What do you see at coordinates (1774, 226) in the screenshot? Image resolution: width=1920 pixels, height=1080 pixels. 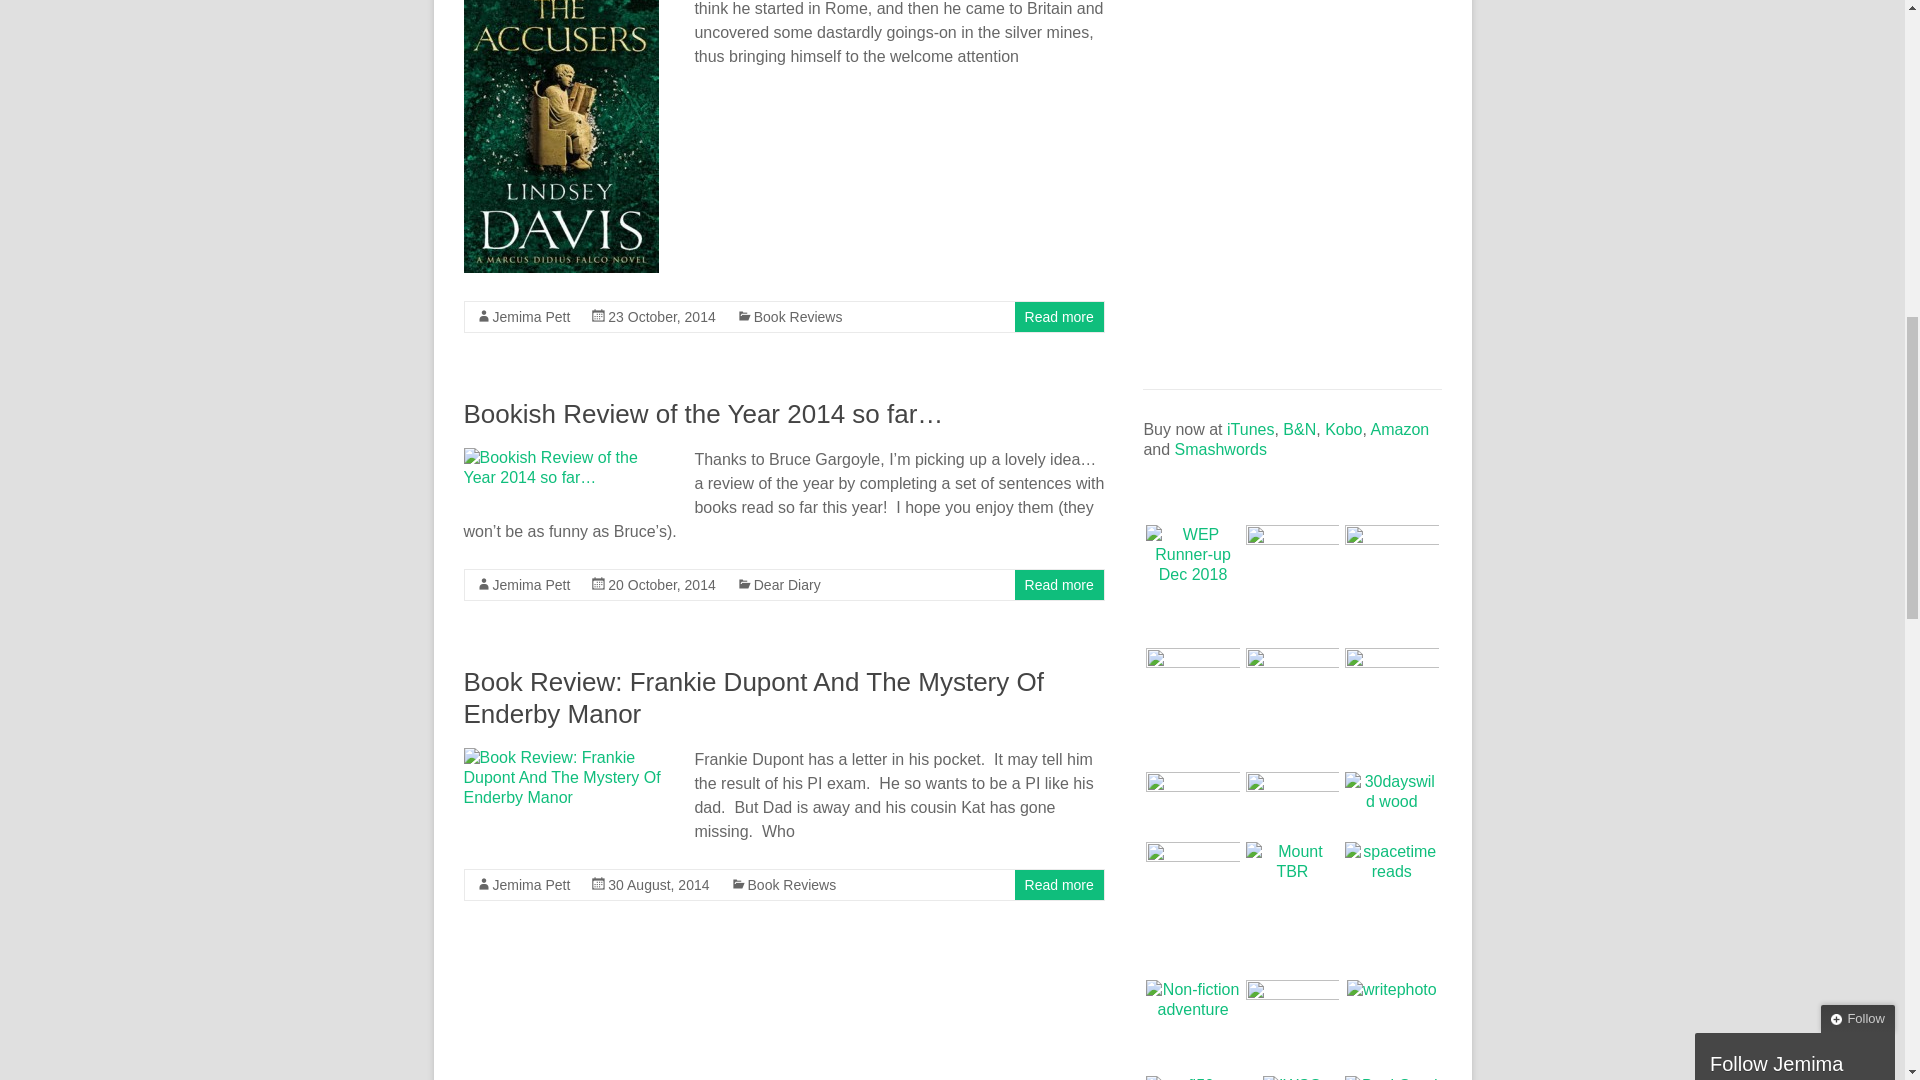 I see `Sign me up!` at bounding box center [1774, 226].